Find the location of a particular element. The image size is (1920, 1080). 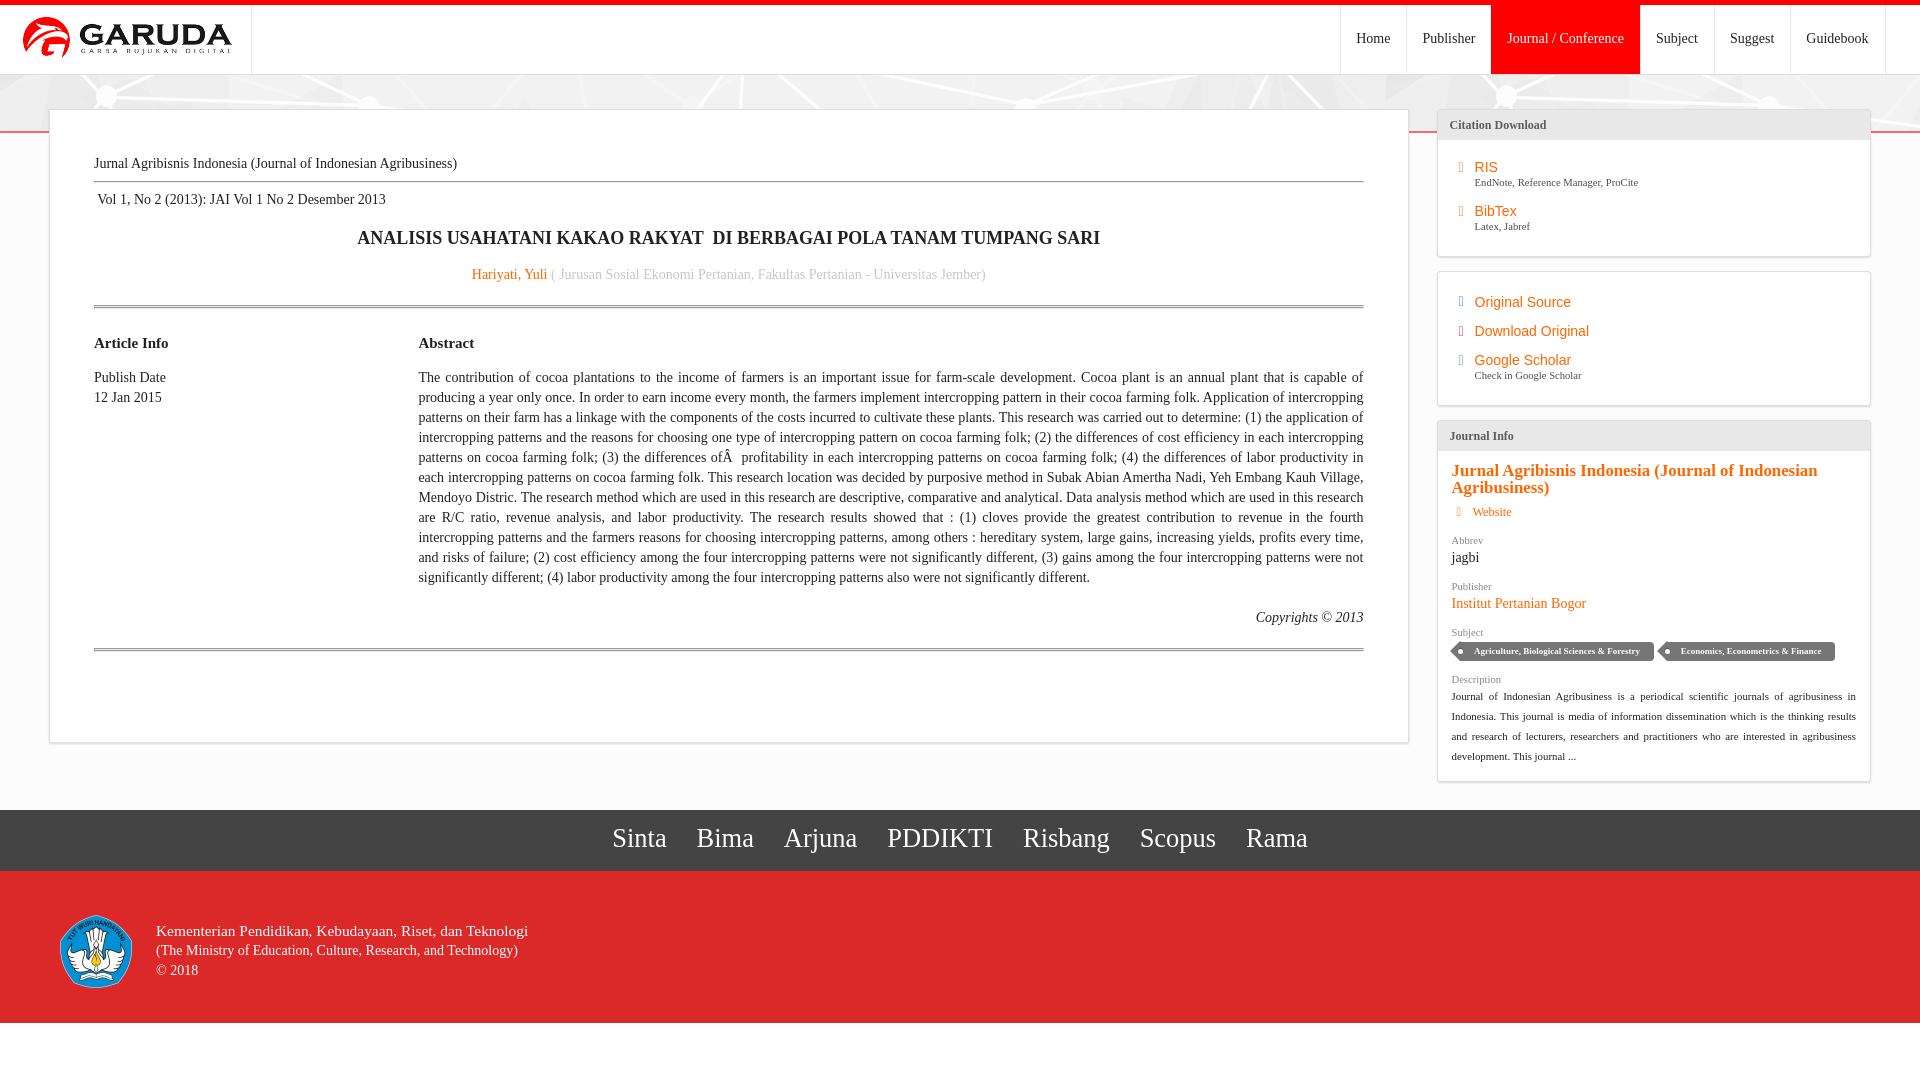

Download Original is located at coordinates (1482, 512).